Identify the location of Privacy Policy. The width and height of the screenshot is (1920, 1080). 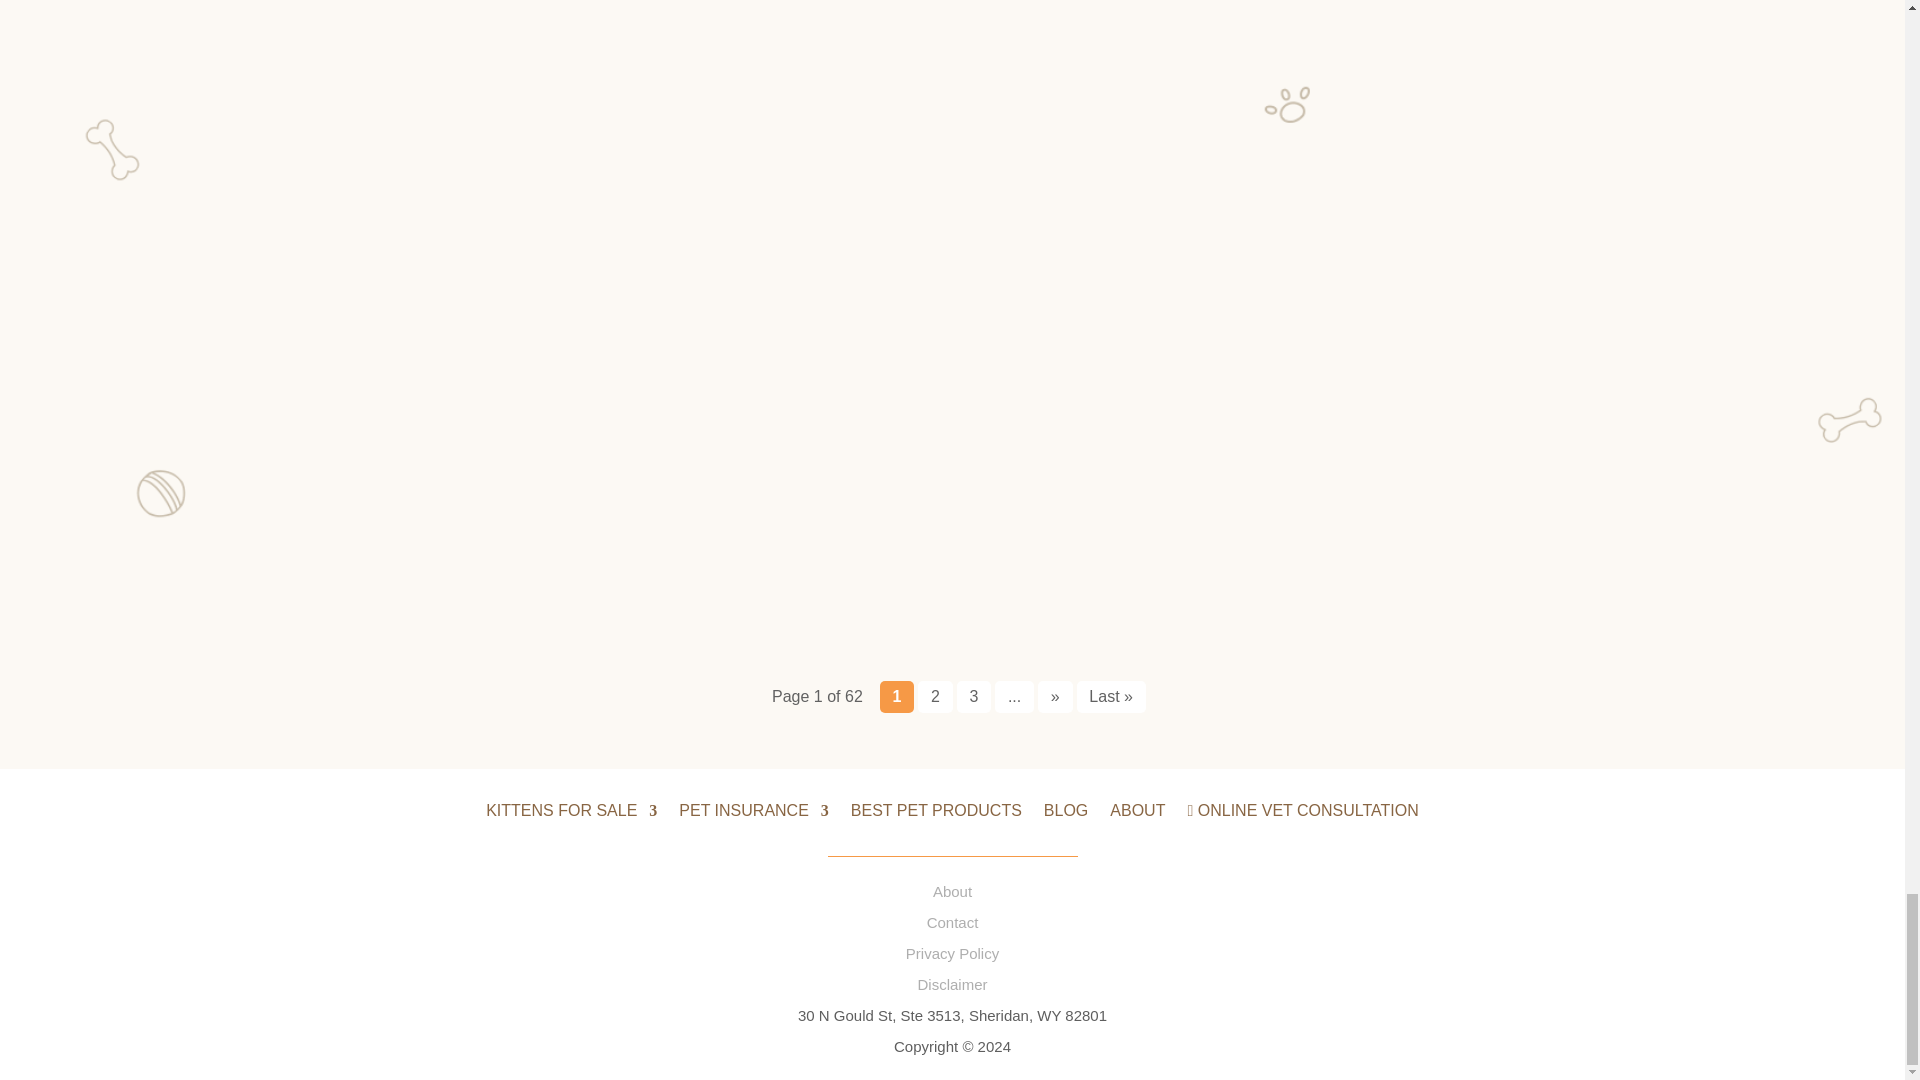
(952, 984).